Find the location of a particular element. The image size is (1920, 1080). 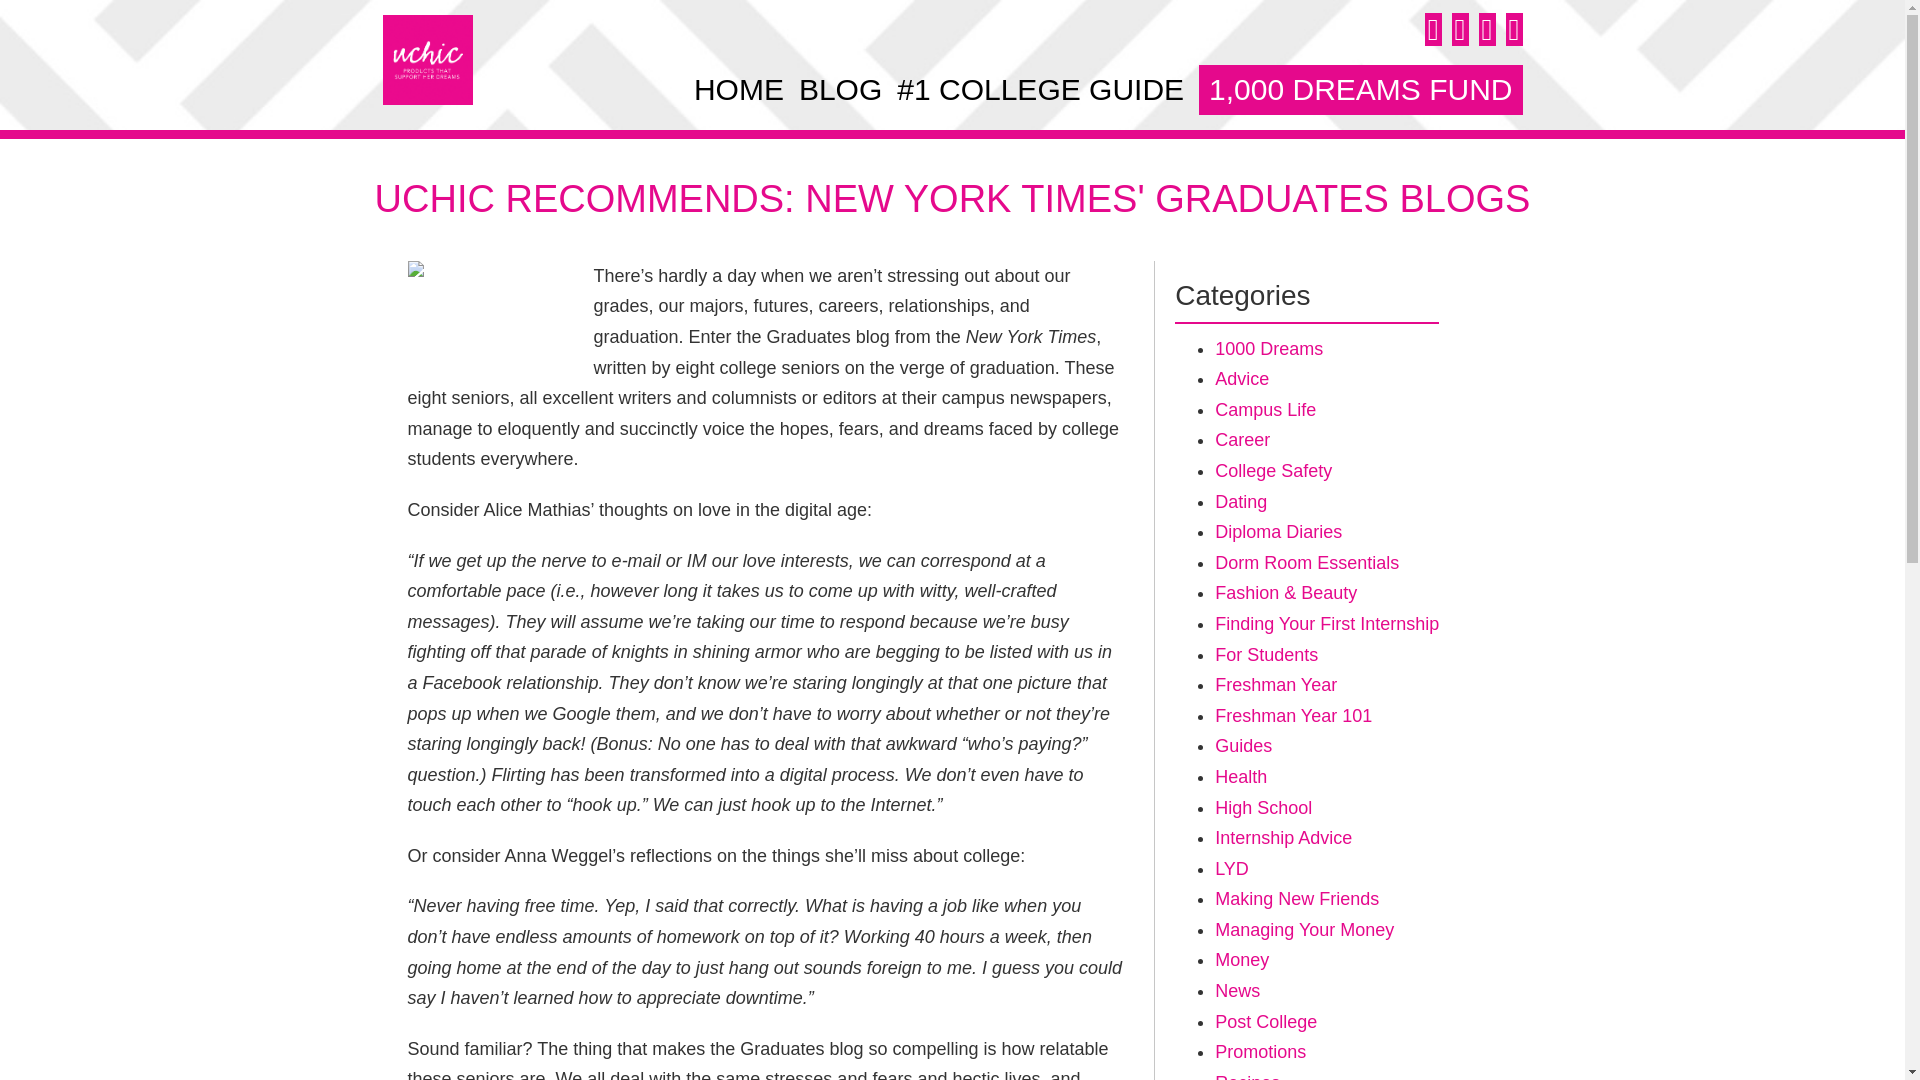

Guides is located at coordinates (1243, 746).